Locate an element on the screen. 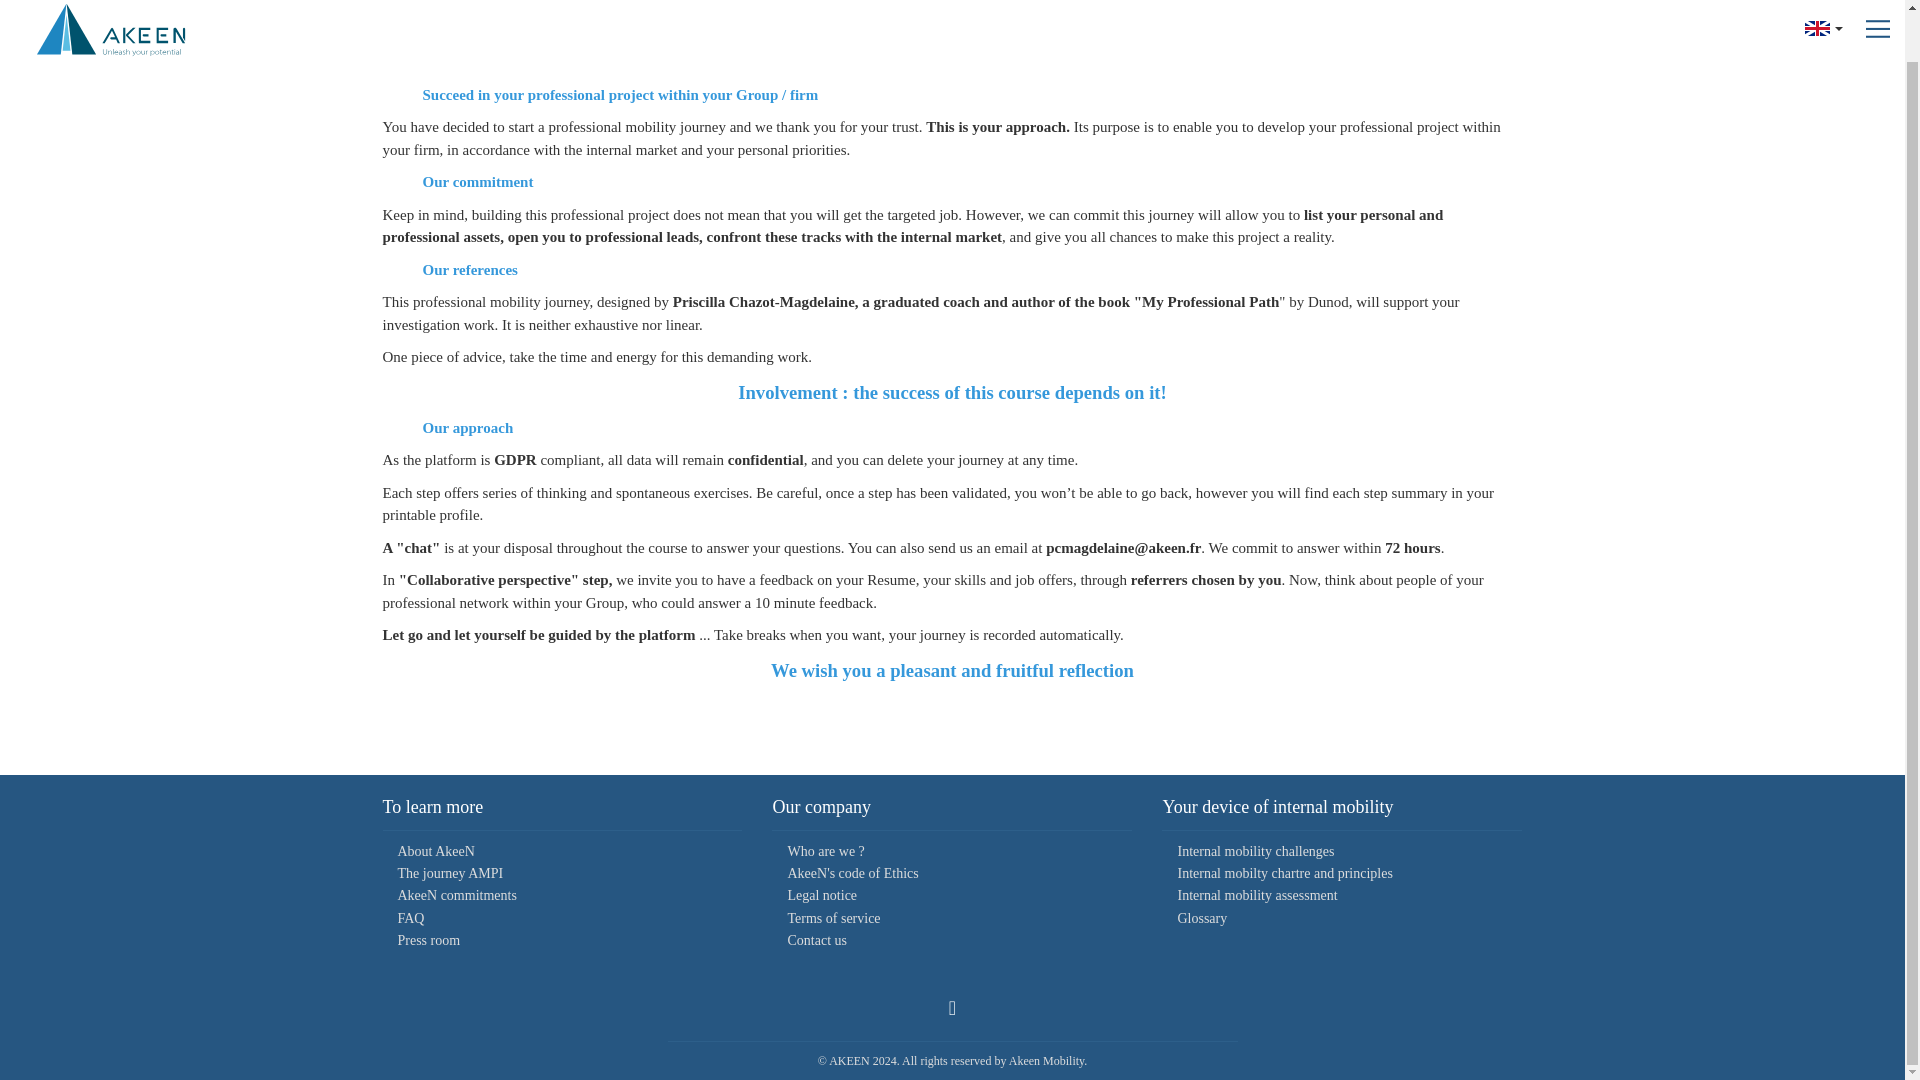  AkeeN's code of Ethics is located at coordinates (852, 874).